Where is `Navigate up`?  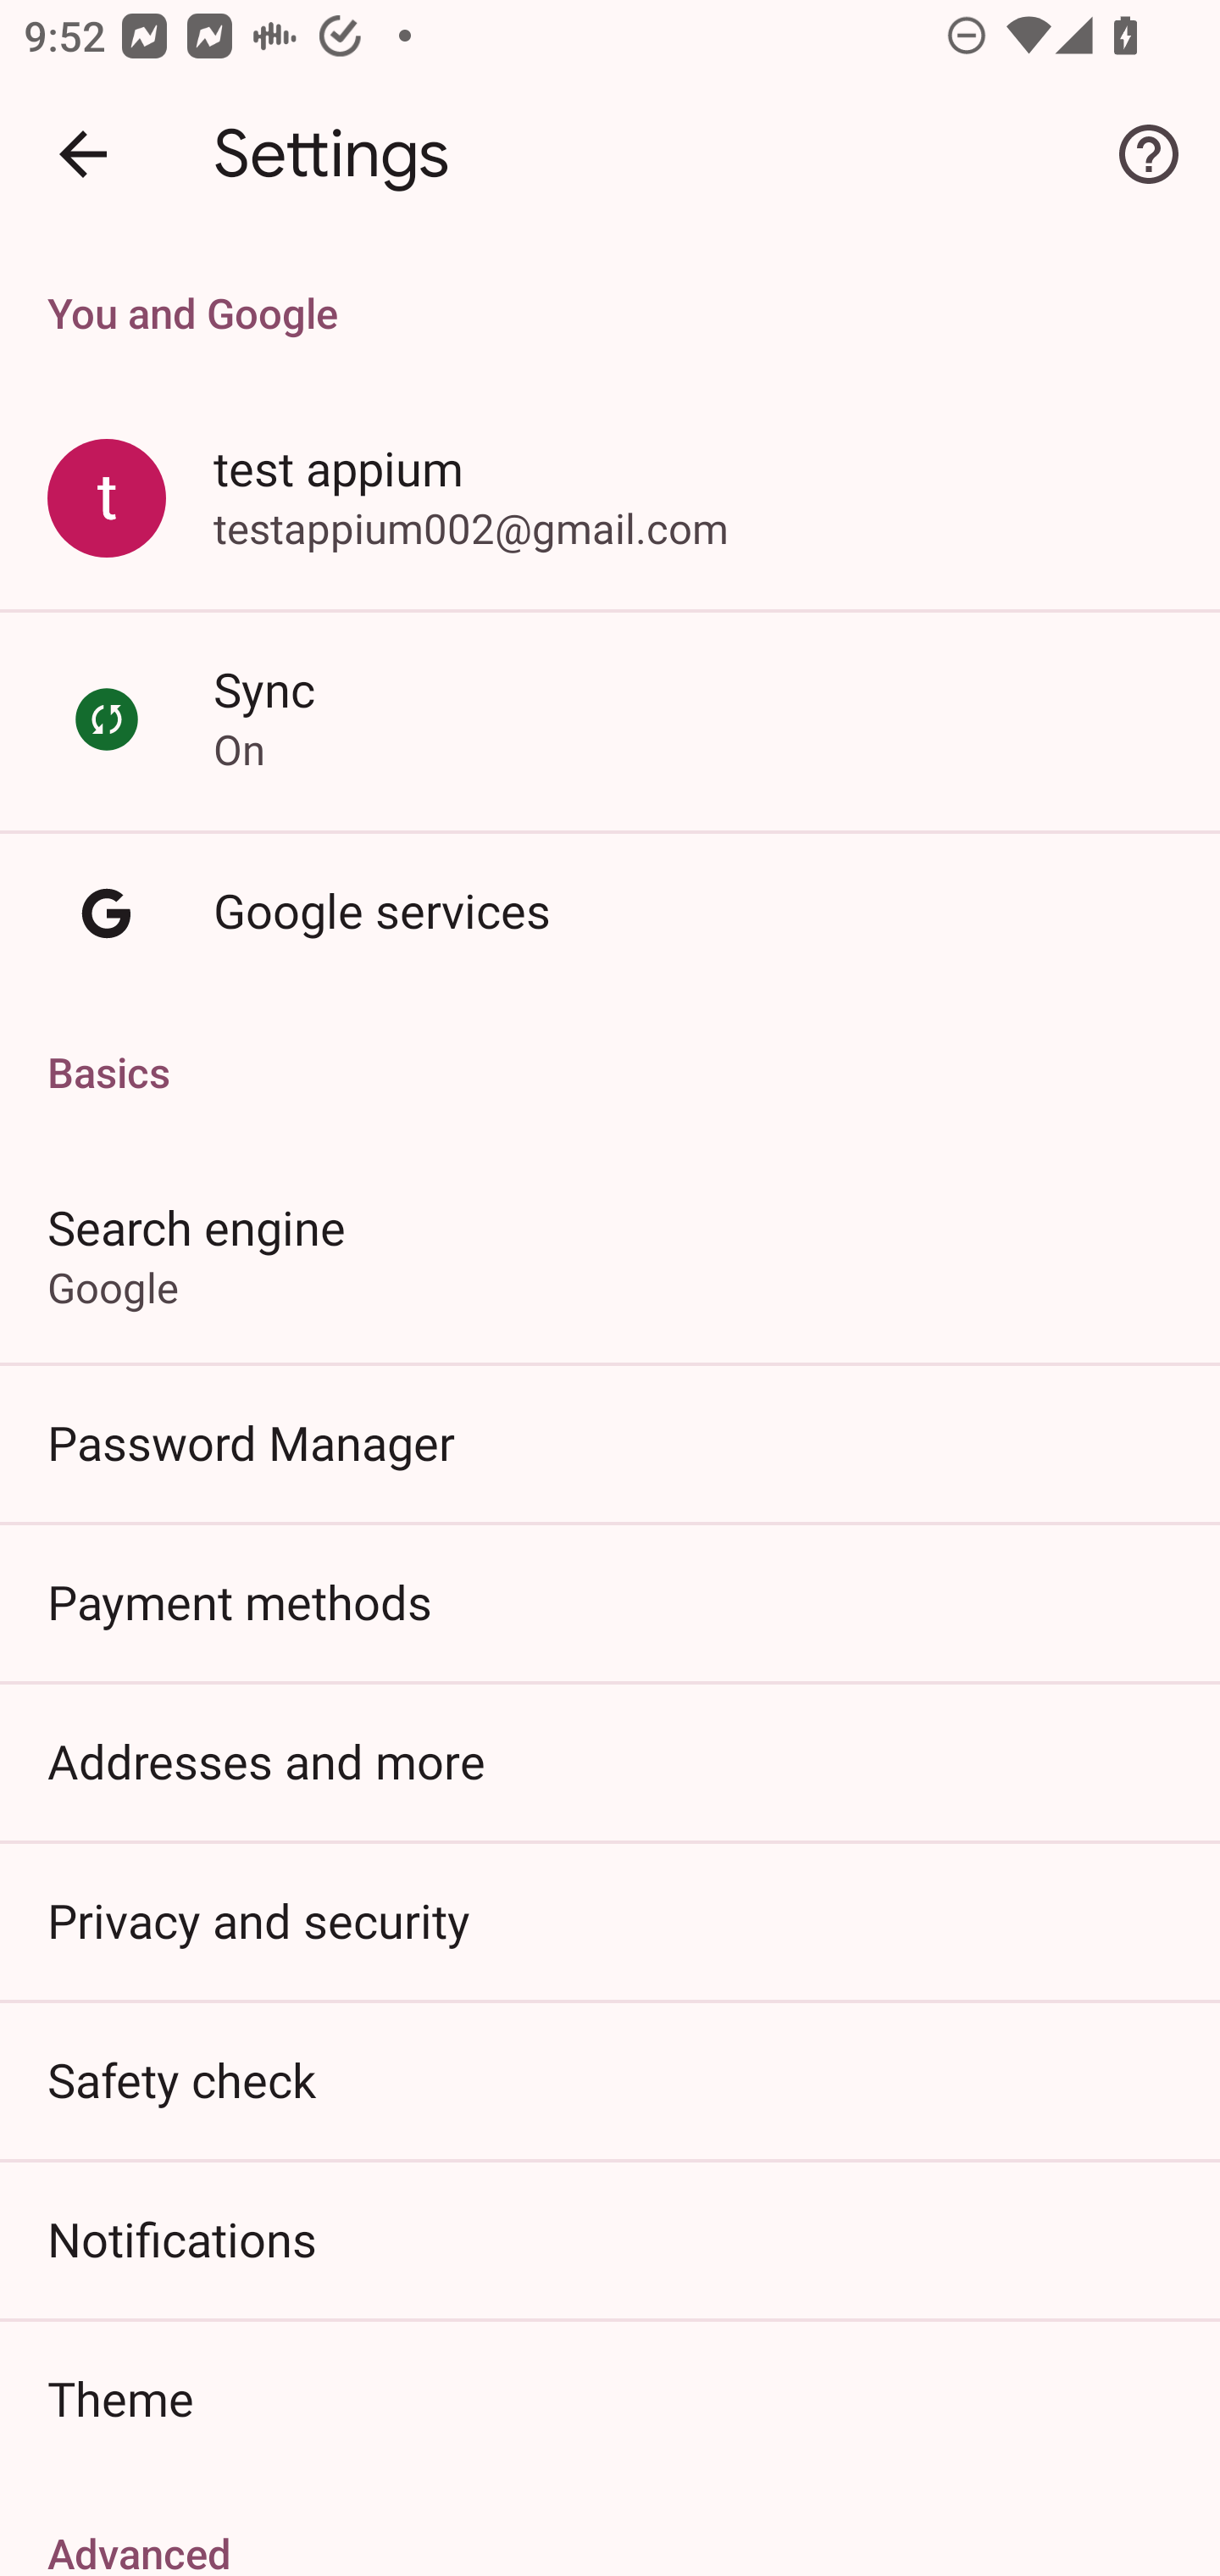 Navigate up is located at coordinates (83, 154).